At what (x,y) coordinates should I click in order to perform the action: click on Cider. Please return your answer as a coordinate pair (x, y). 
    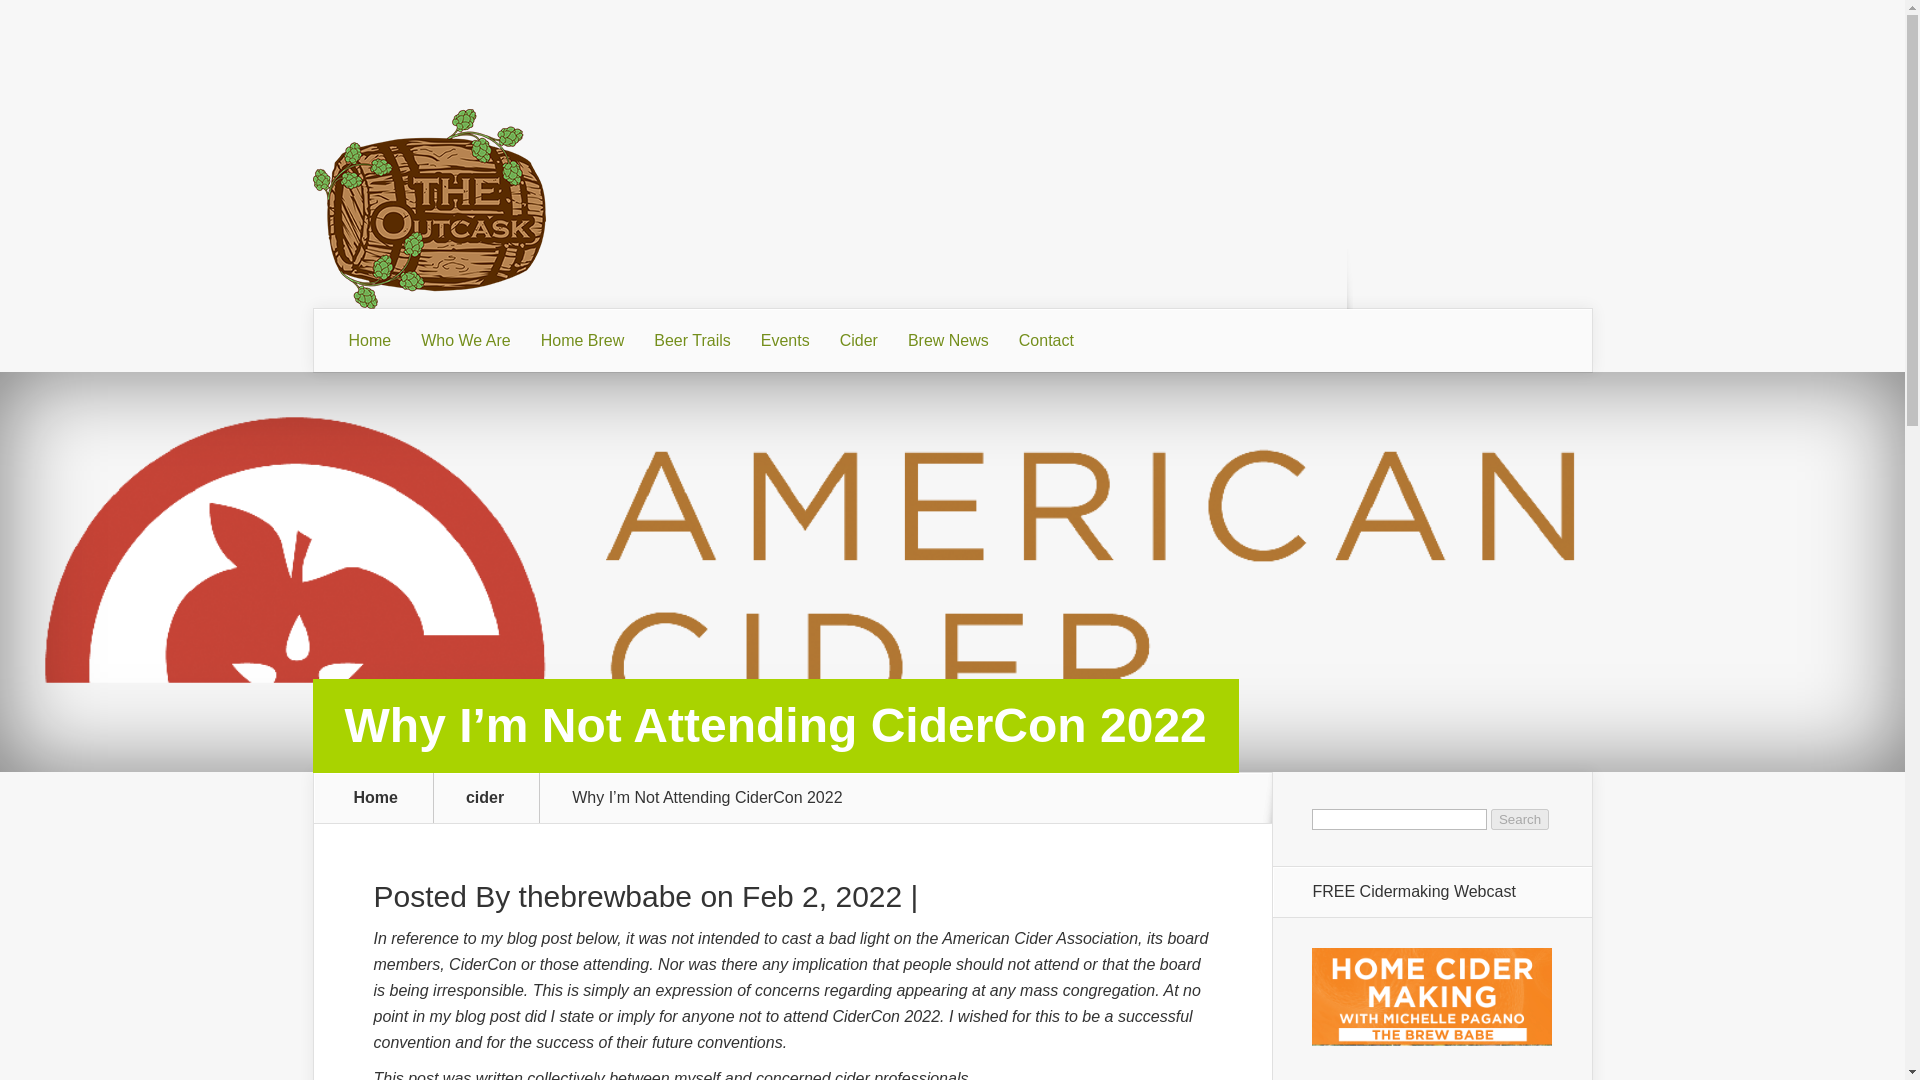
    Looking at the image, I should click on (858, 340).